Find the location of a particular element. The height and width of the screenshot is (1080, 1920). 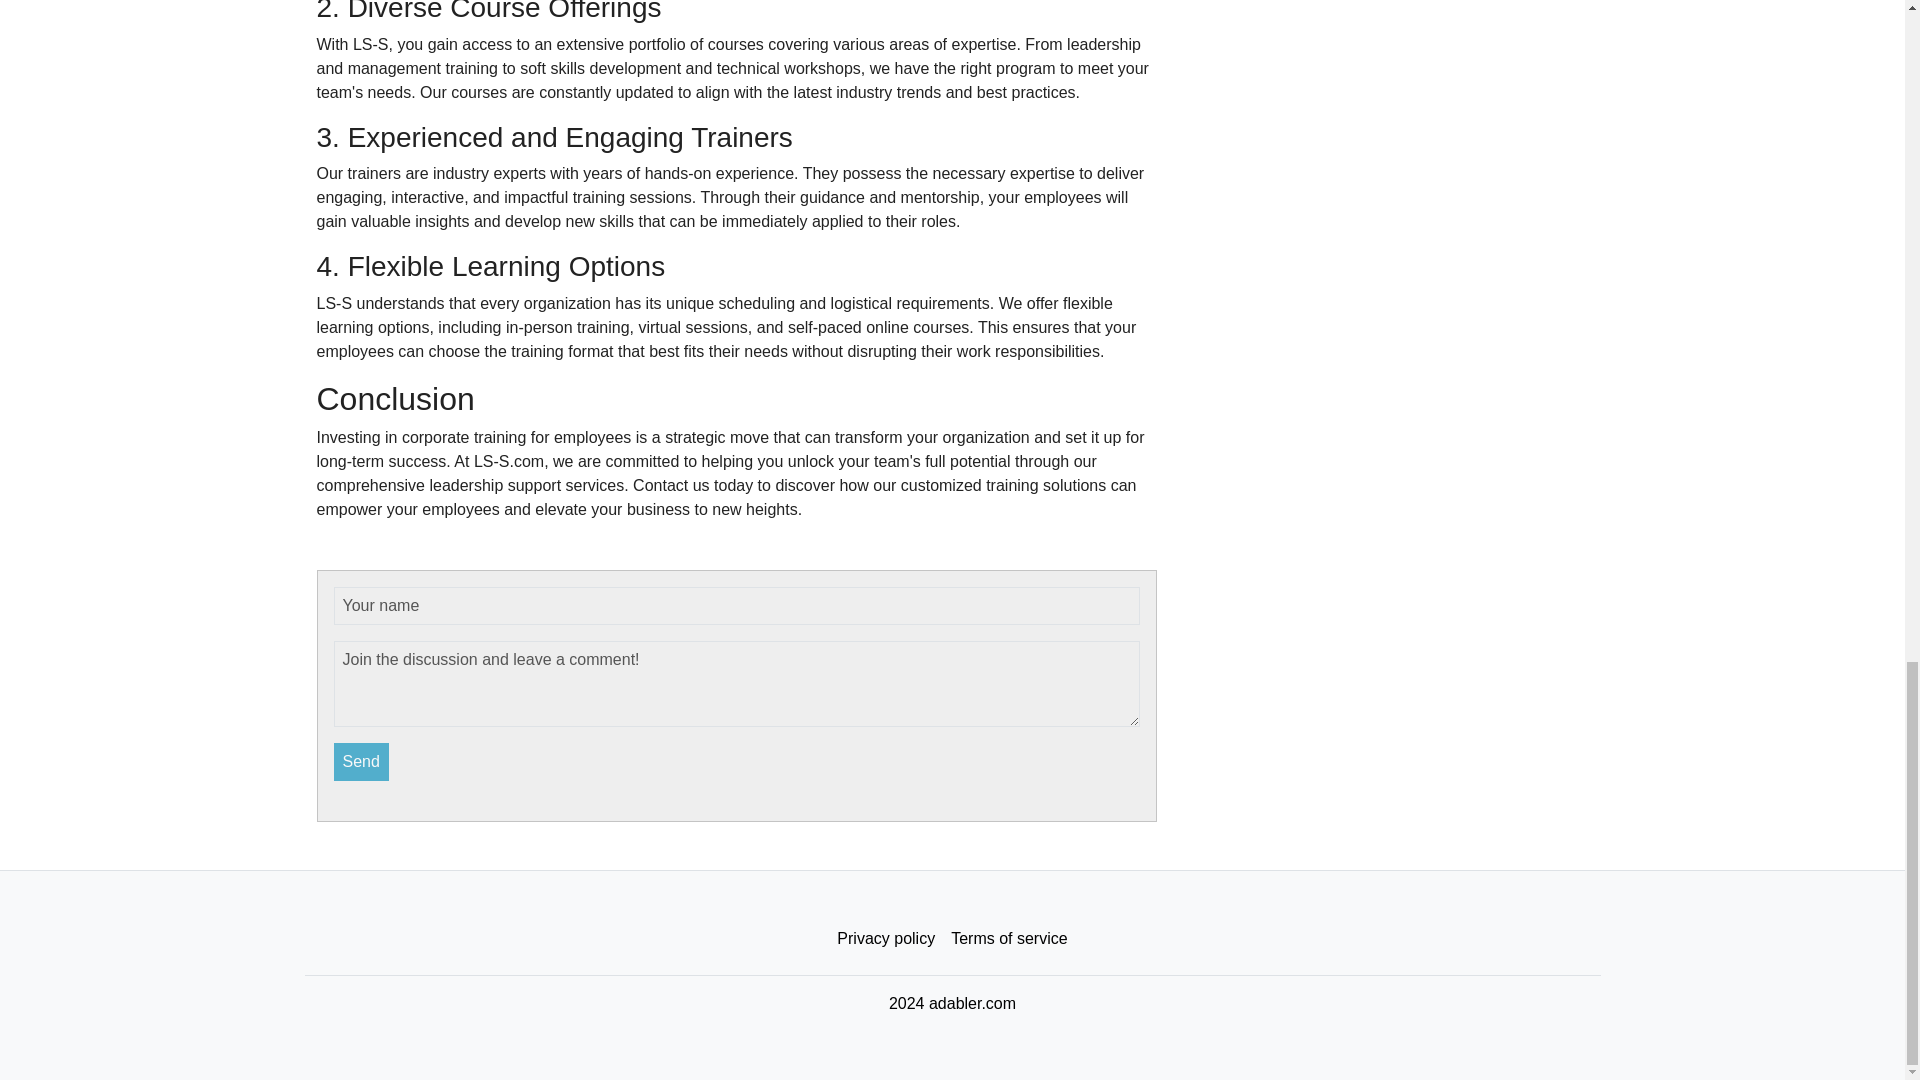

Send is located at coordinates (362, 762).